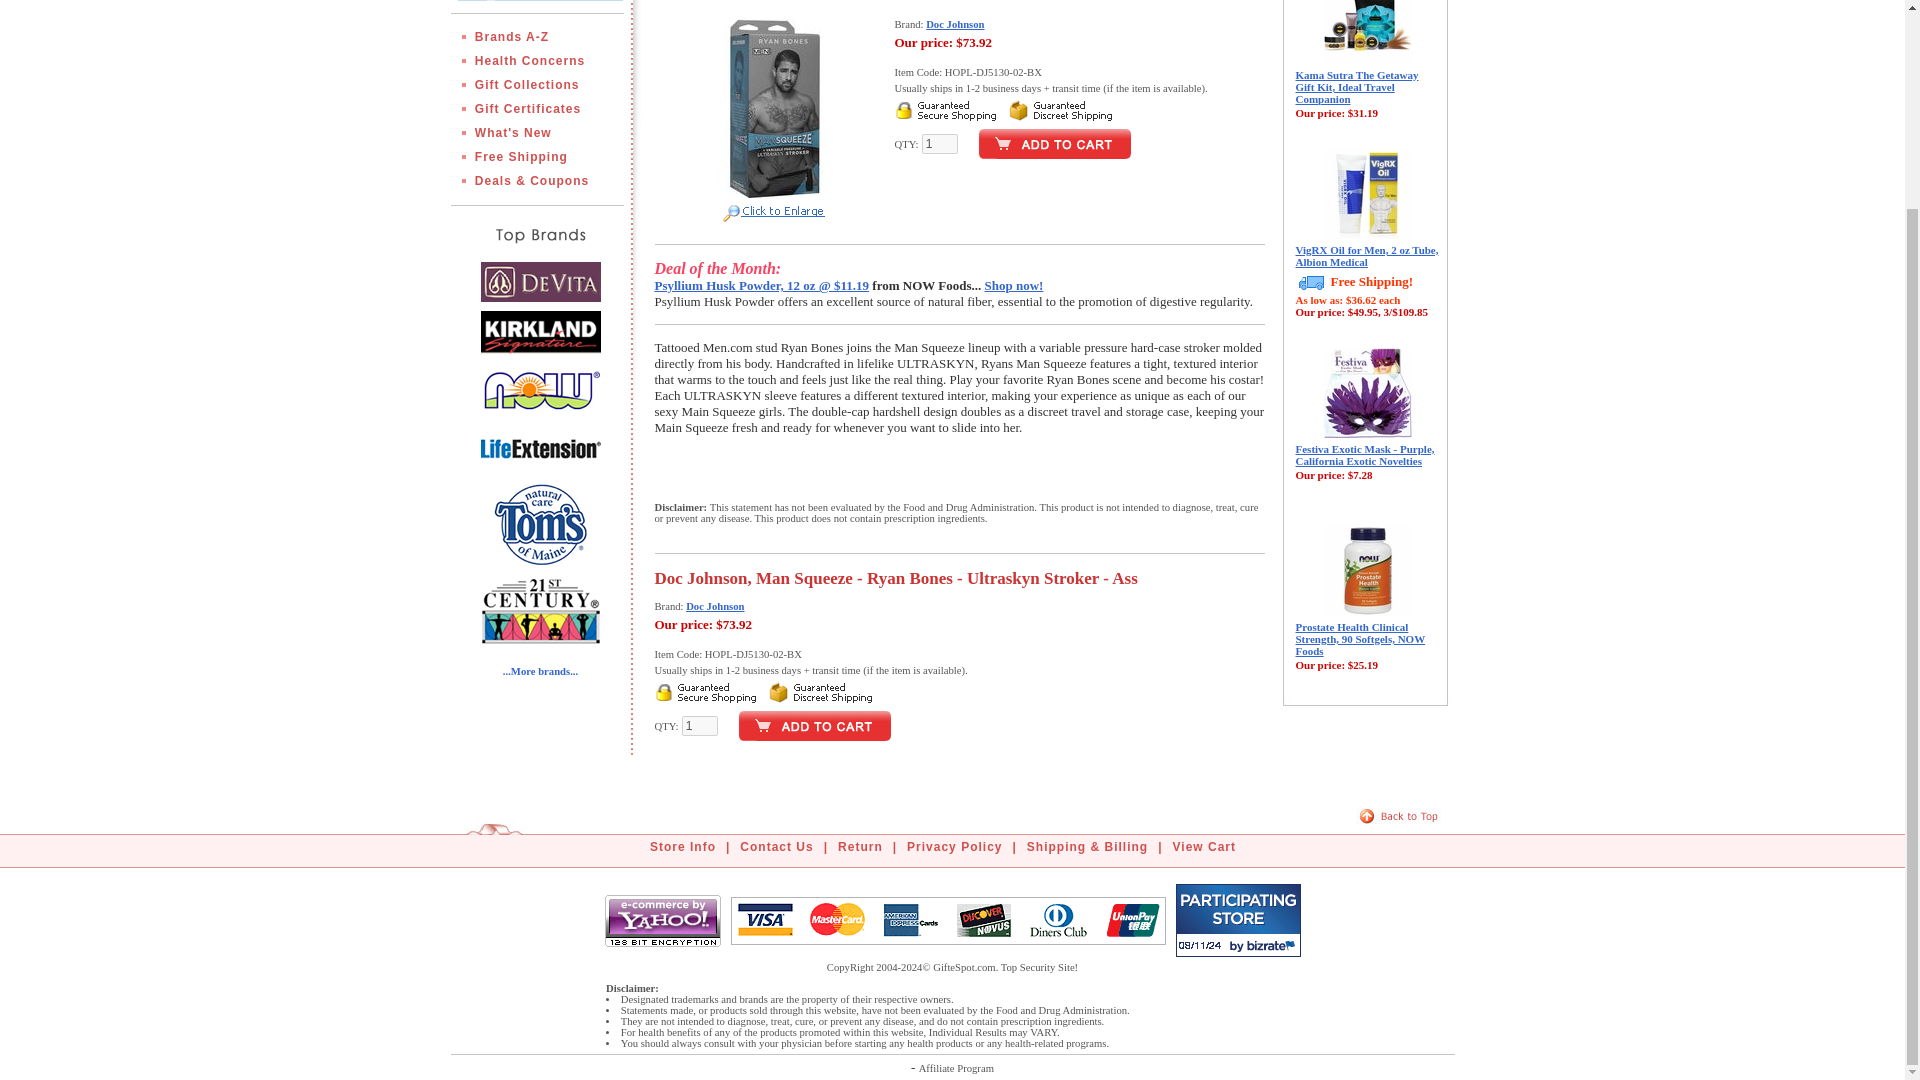  I want to click on ...More brands..., so click(540, 672).